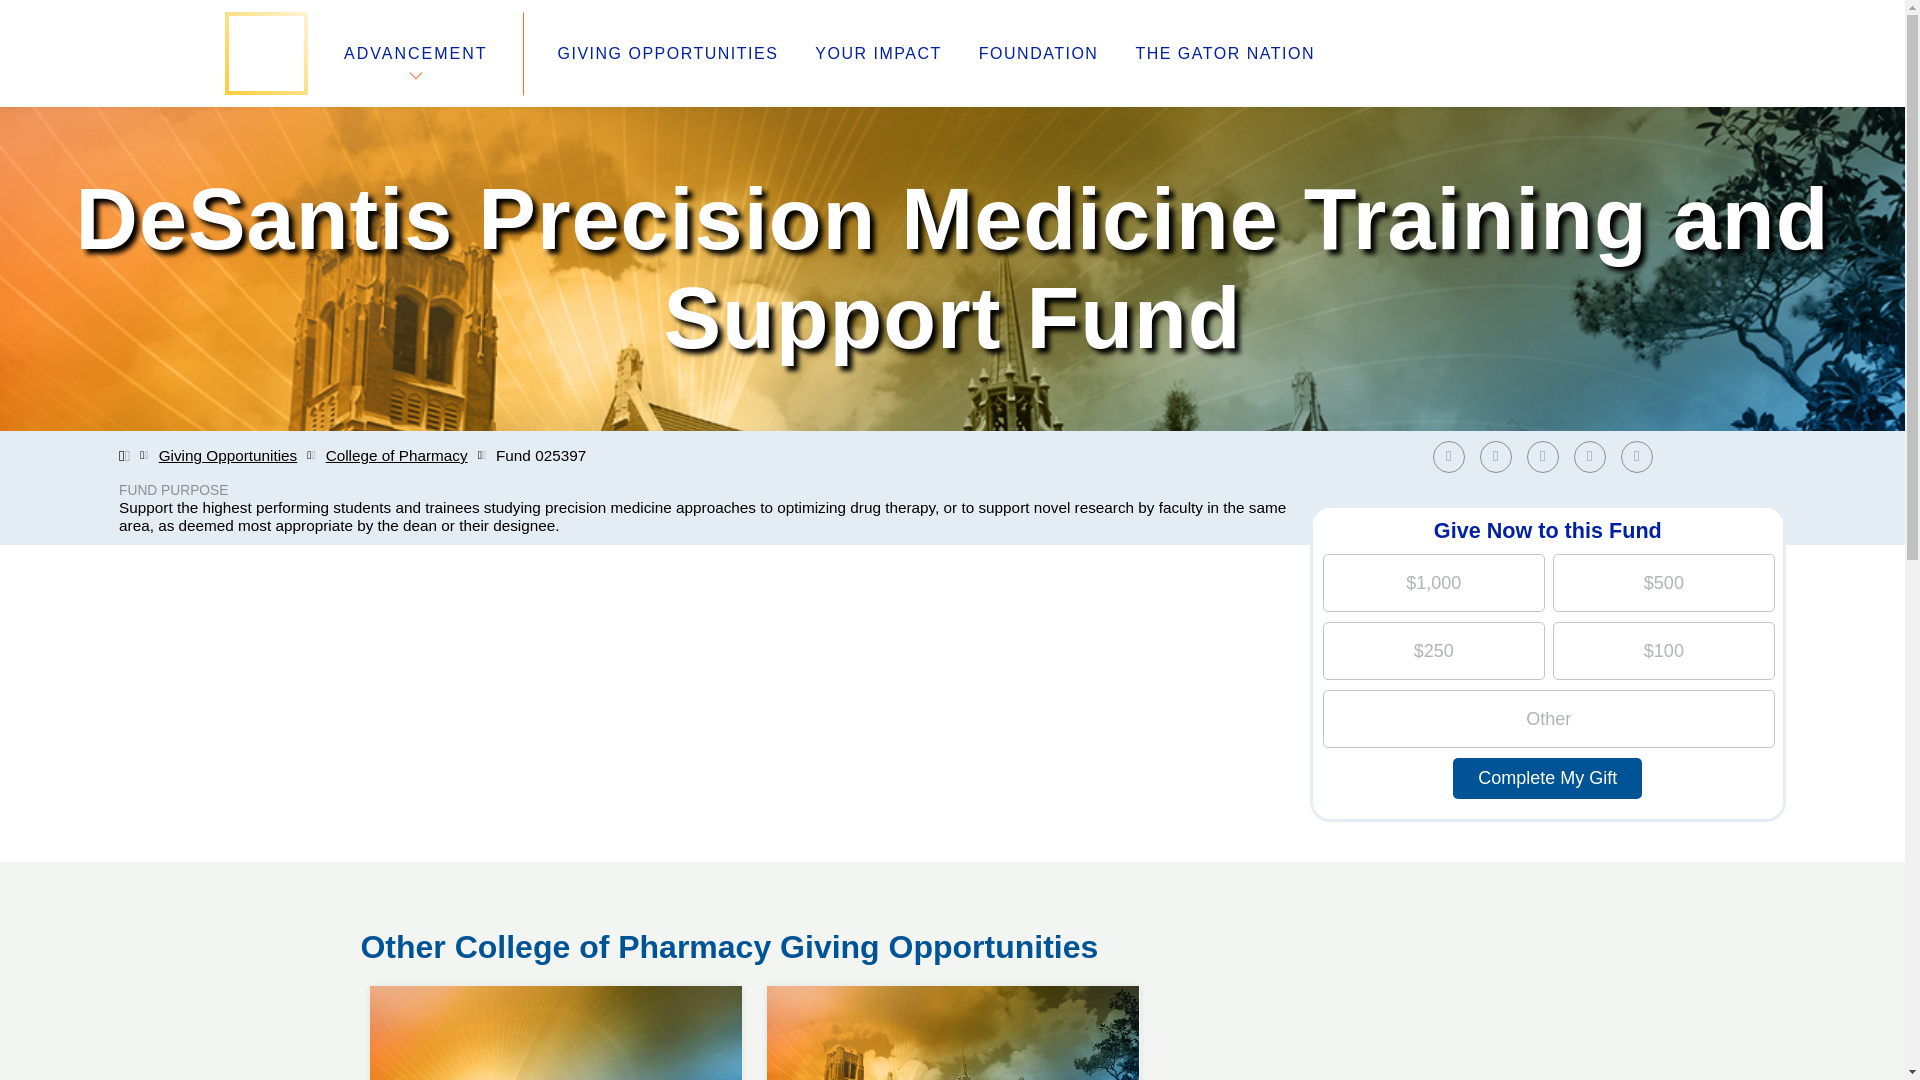 The width and height of the screenshot is (1920, 1080). What do you see at coordinates (877, 54) in the screenshot?
I see `YOUR IMPACT` at bounding box center [877, 54].